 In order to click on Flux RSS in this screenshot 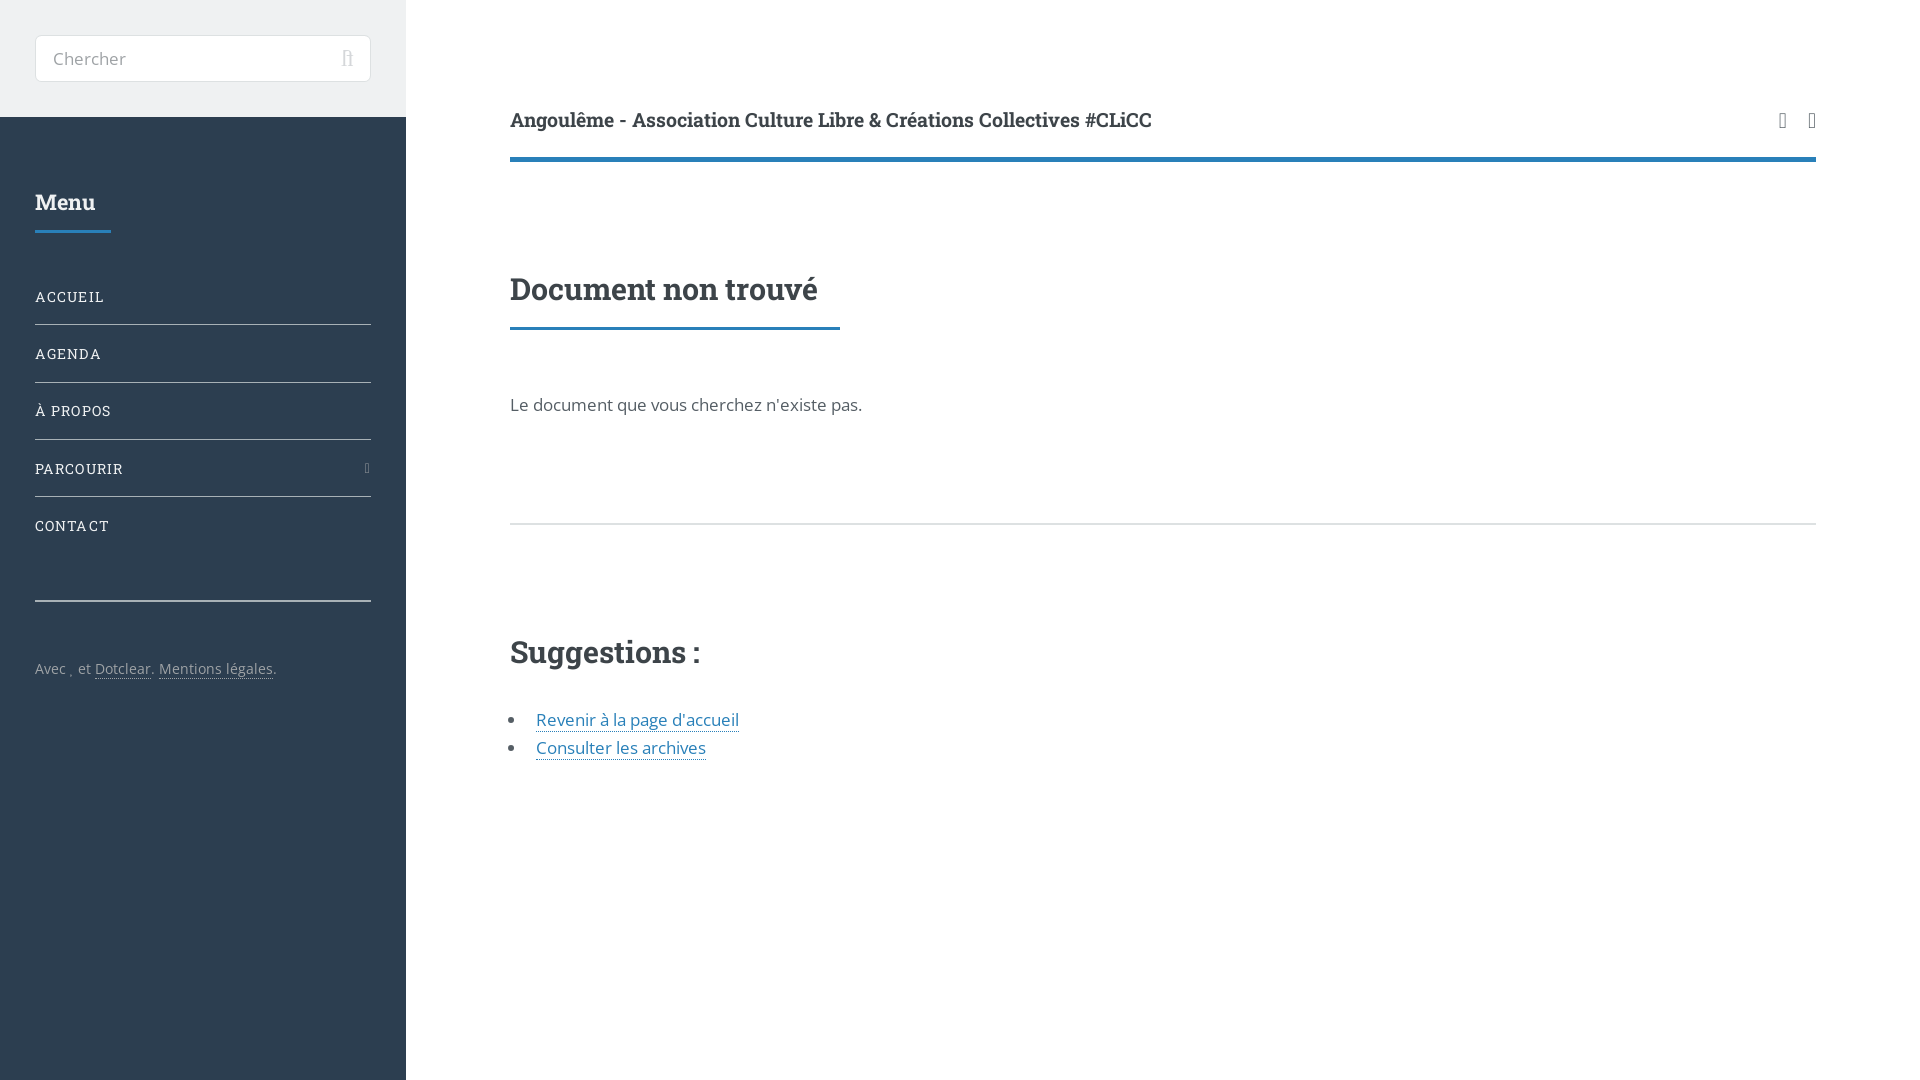, I will do `click(1783, 121)`.